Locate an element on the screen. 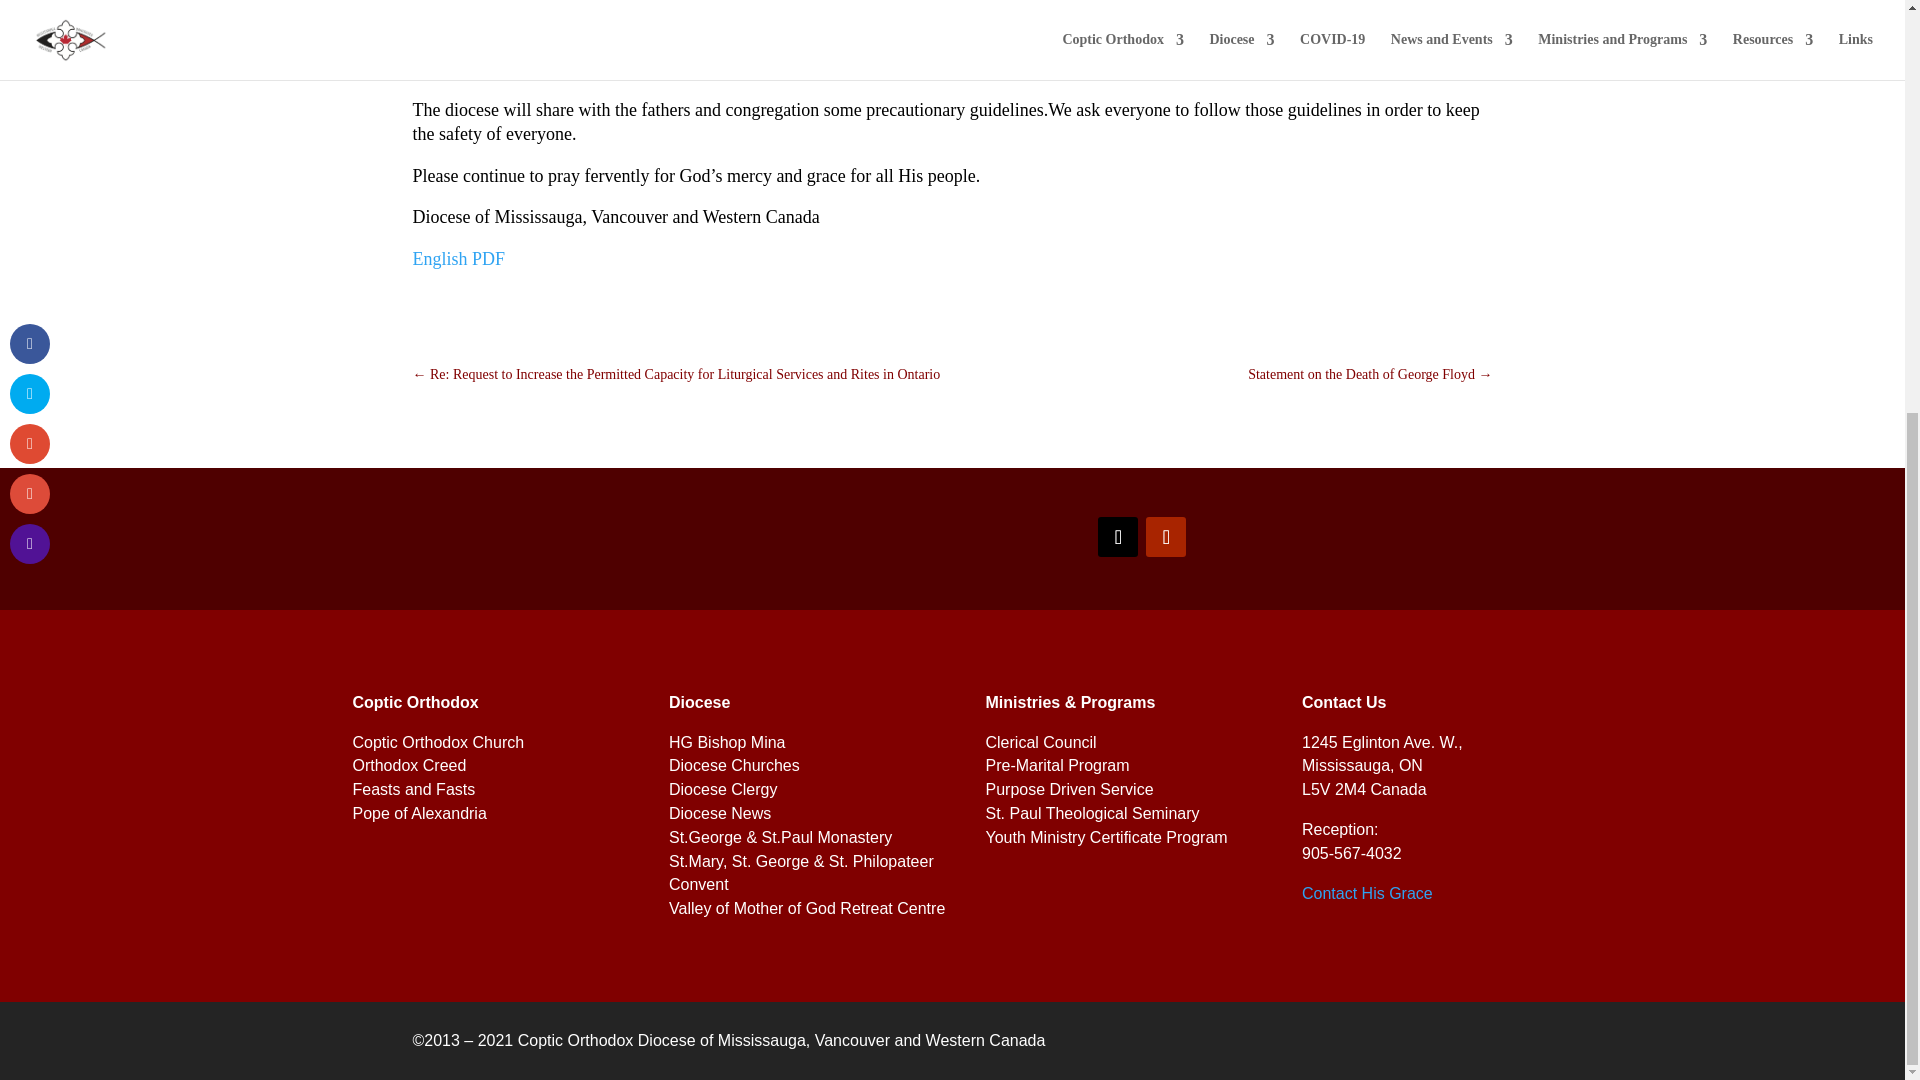 The width and height of the screenshot is (1920, 1080). Follow on X is located at coordinates (1118, 537).